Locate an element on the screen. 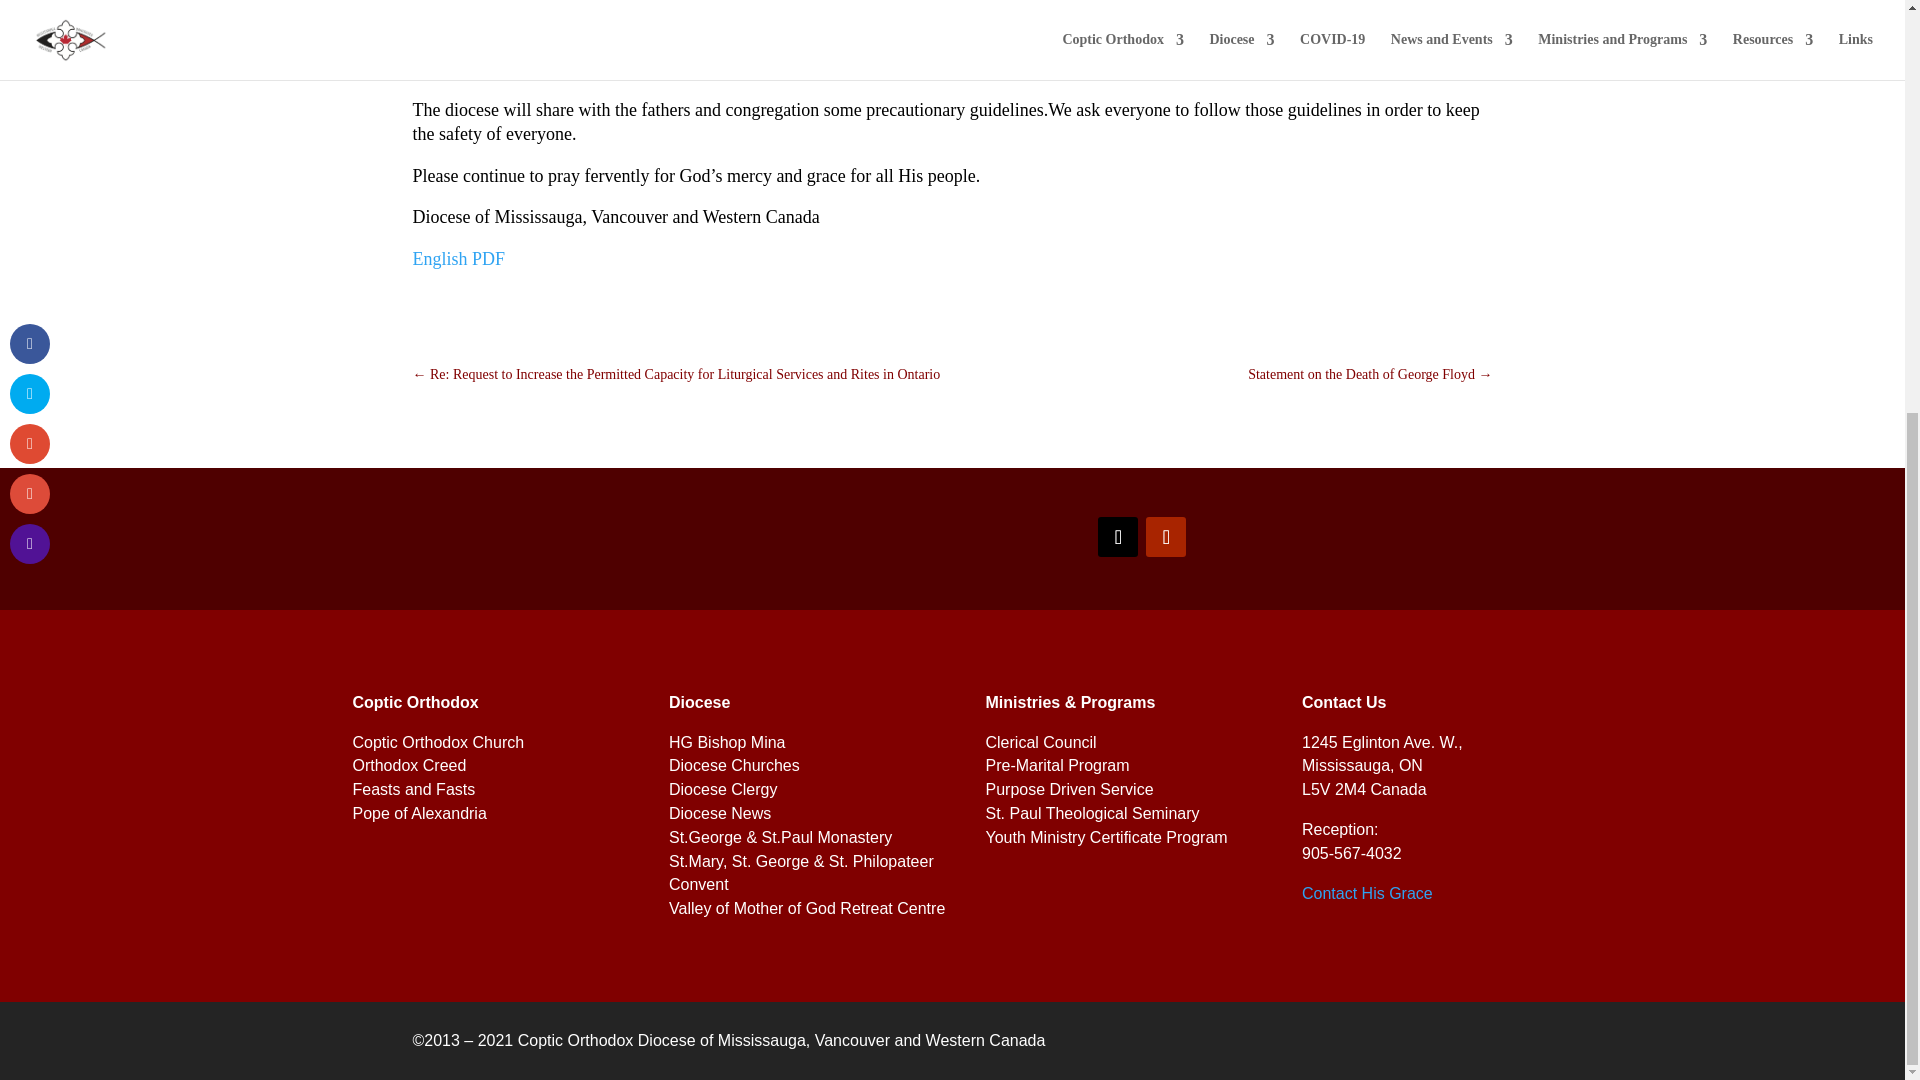 The width and height of the screenshot is (1920, 1080). Follow on X is located at coordinates (1118, 537).